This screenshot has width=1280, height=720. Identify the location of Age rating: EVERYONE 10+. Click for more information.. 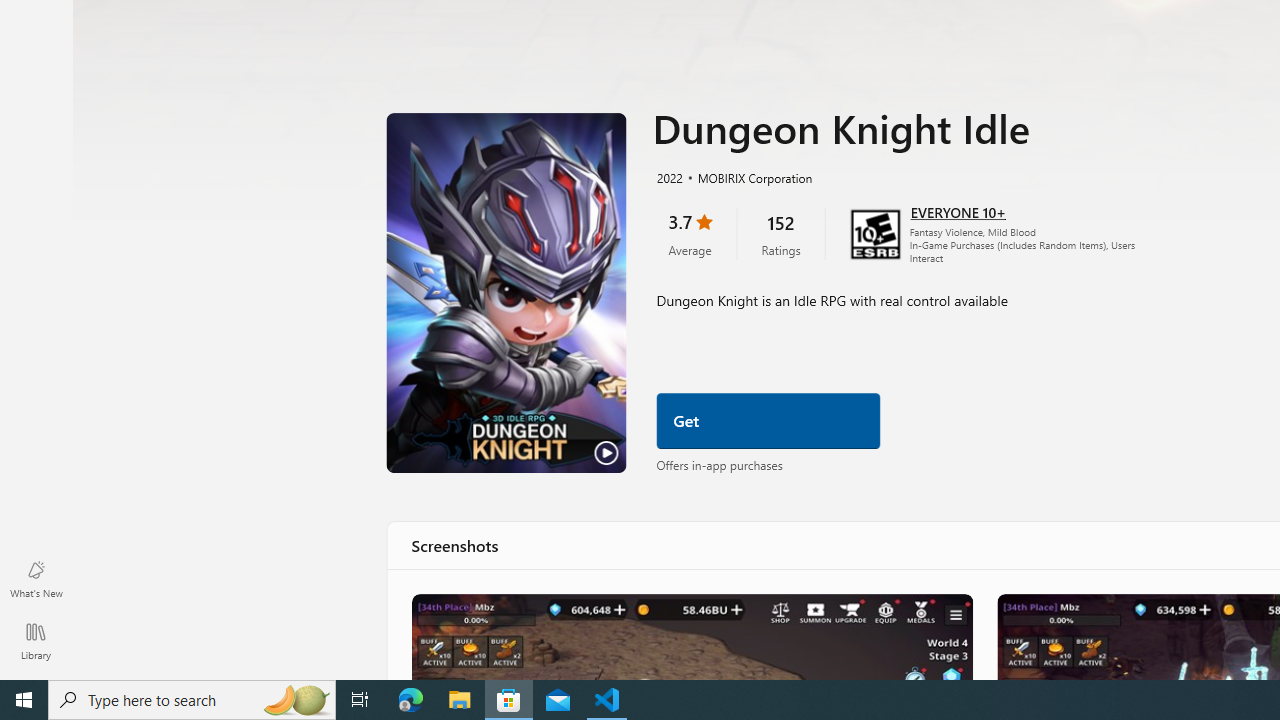
(956, 212).